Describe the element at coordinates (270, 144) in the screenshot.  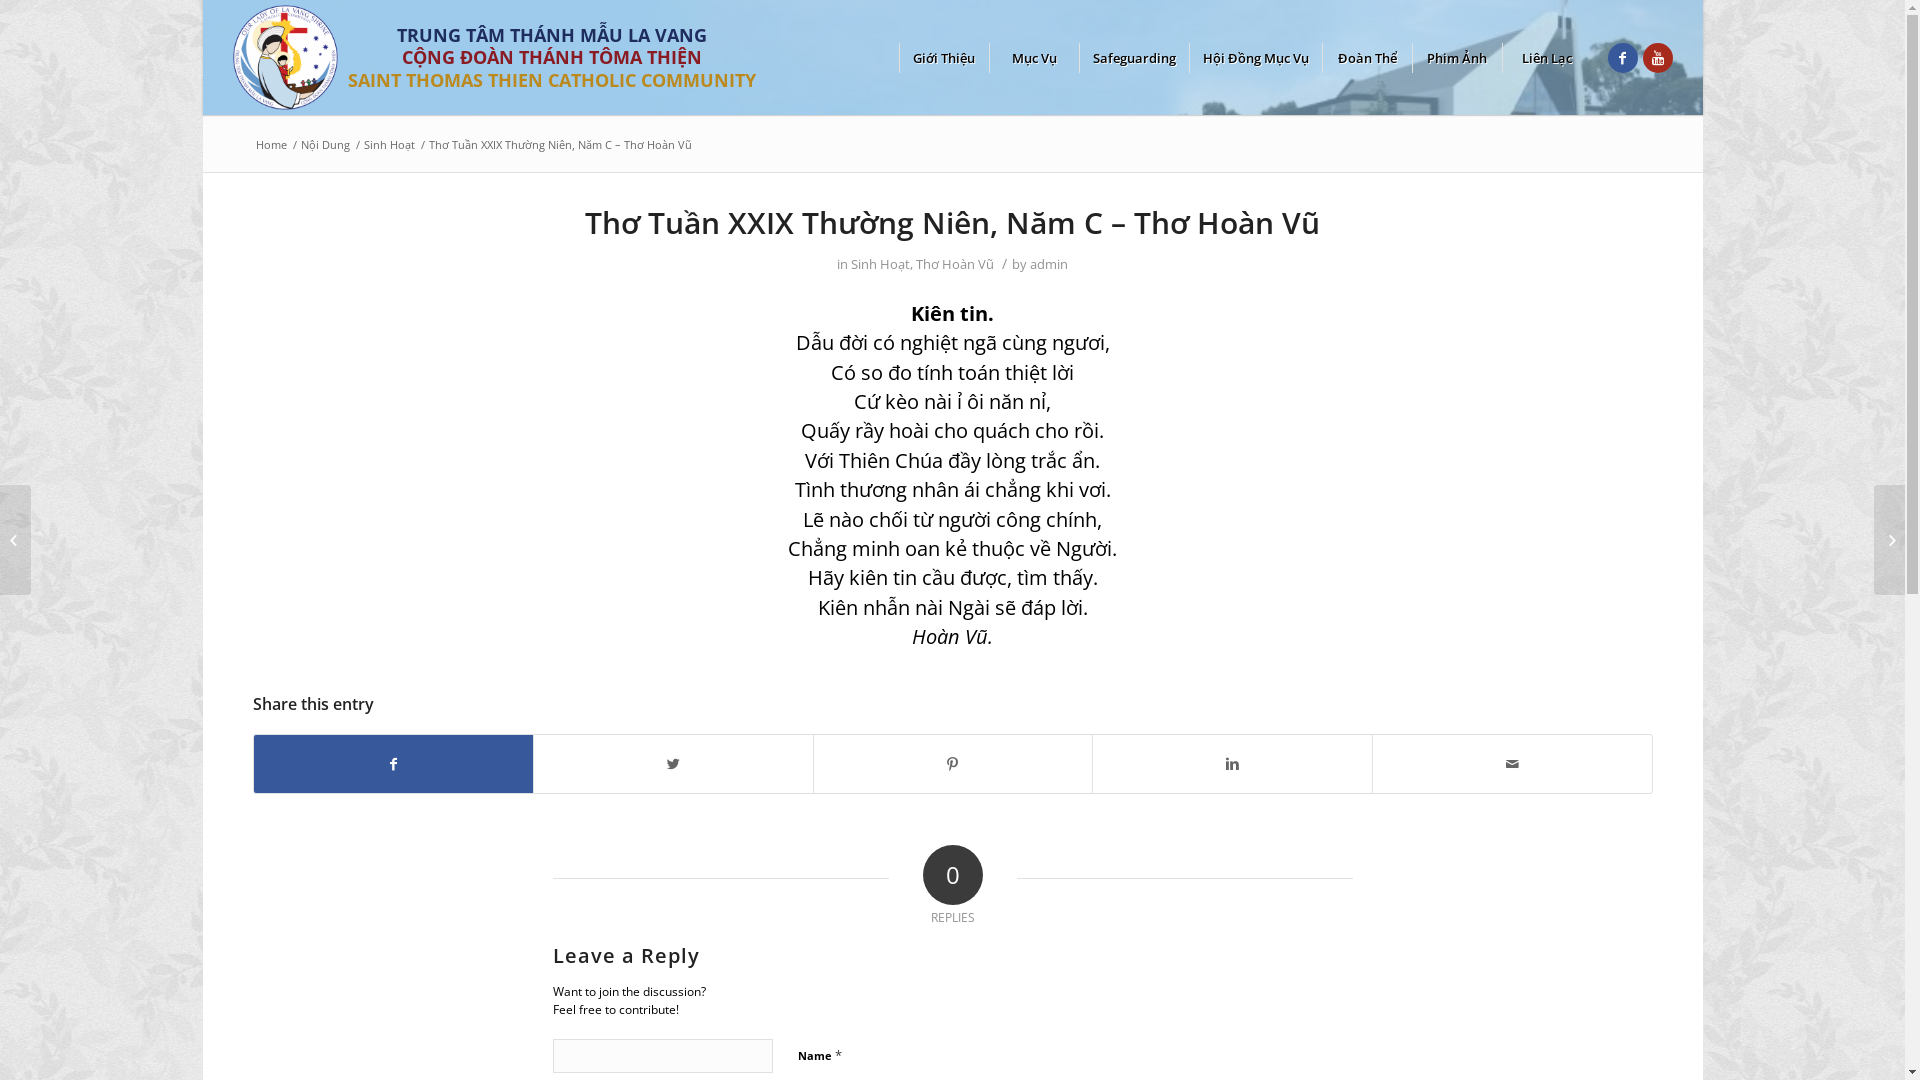
I see `Home` at that location.